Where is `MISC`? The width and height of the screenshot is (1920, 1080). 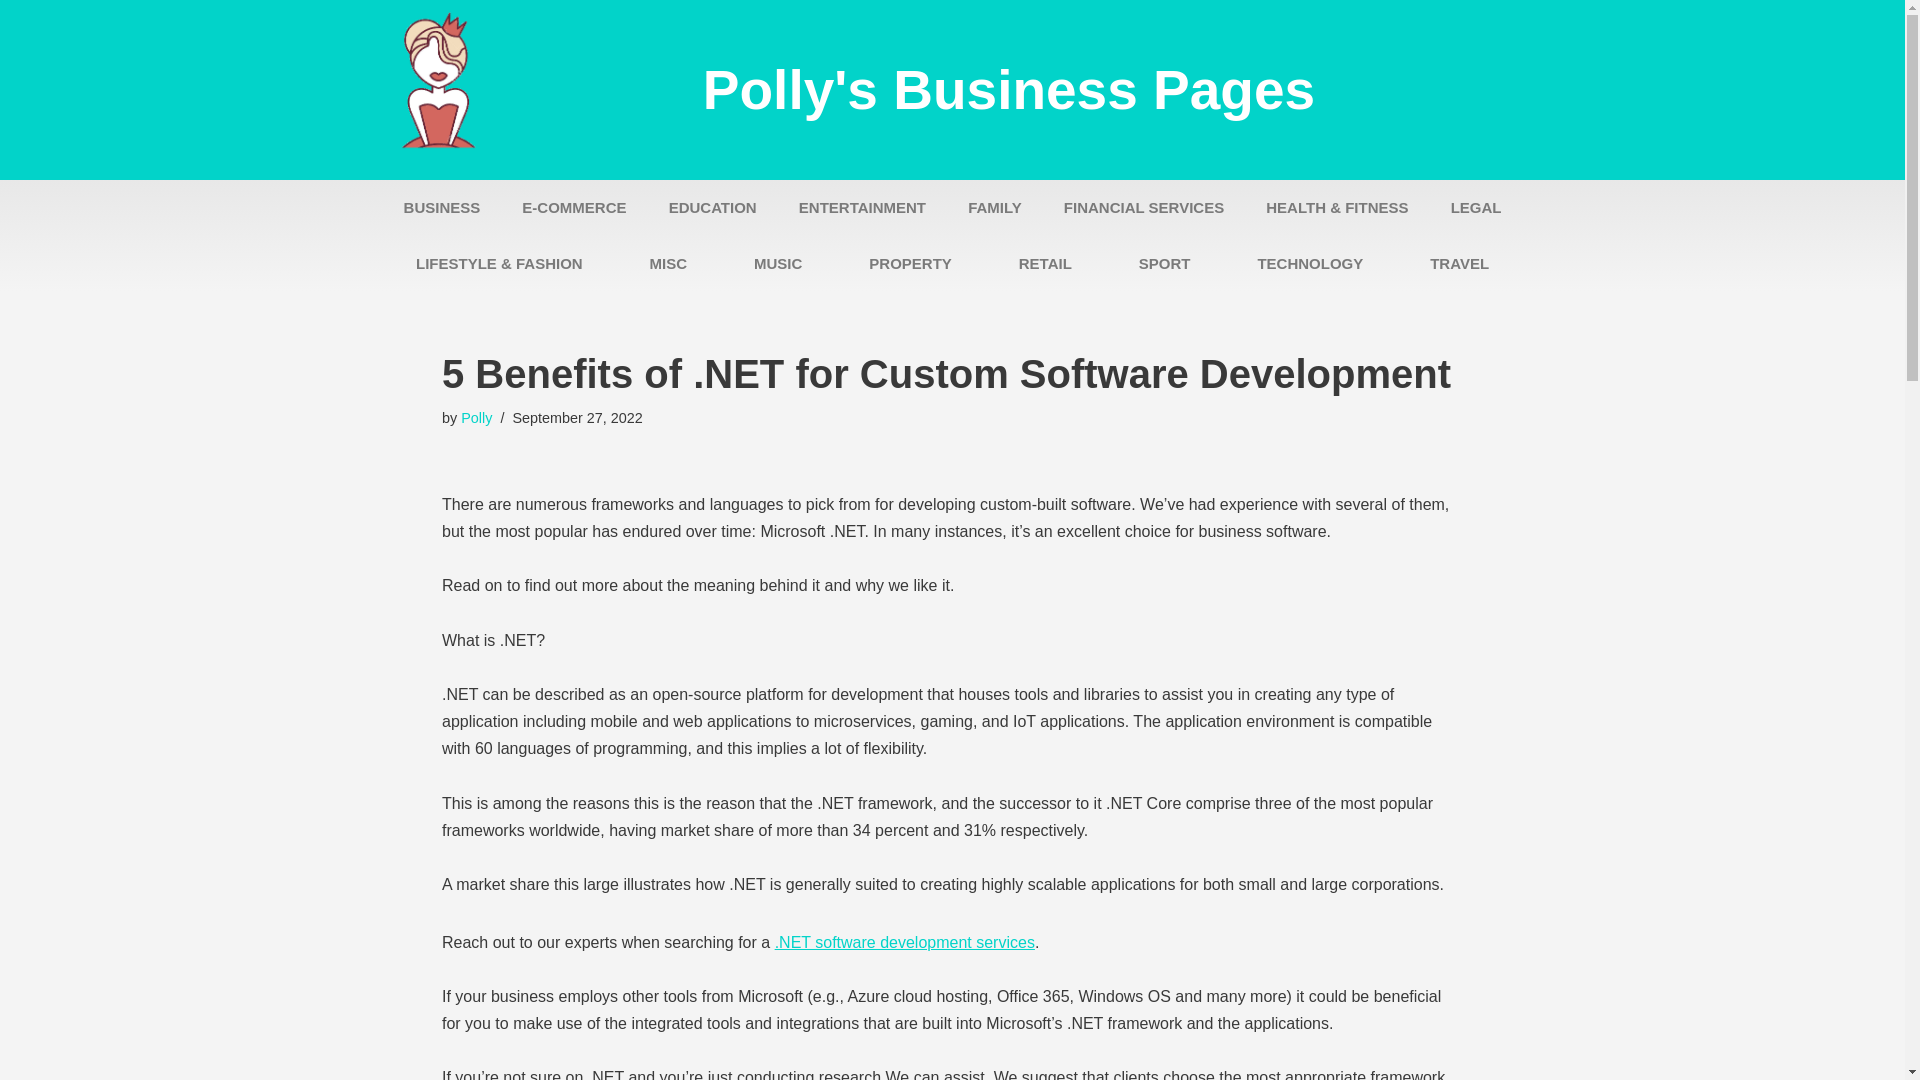 MISC is located at coordinates (668, 264).